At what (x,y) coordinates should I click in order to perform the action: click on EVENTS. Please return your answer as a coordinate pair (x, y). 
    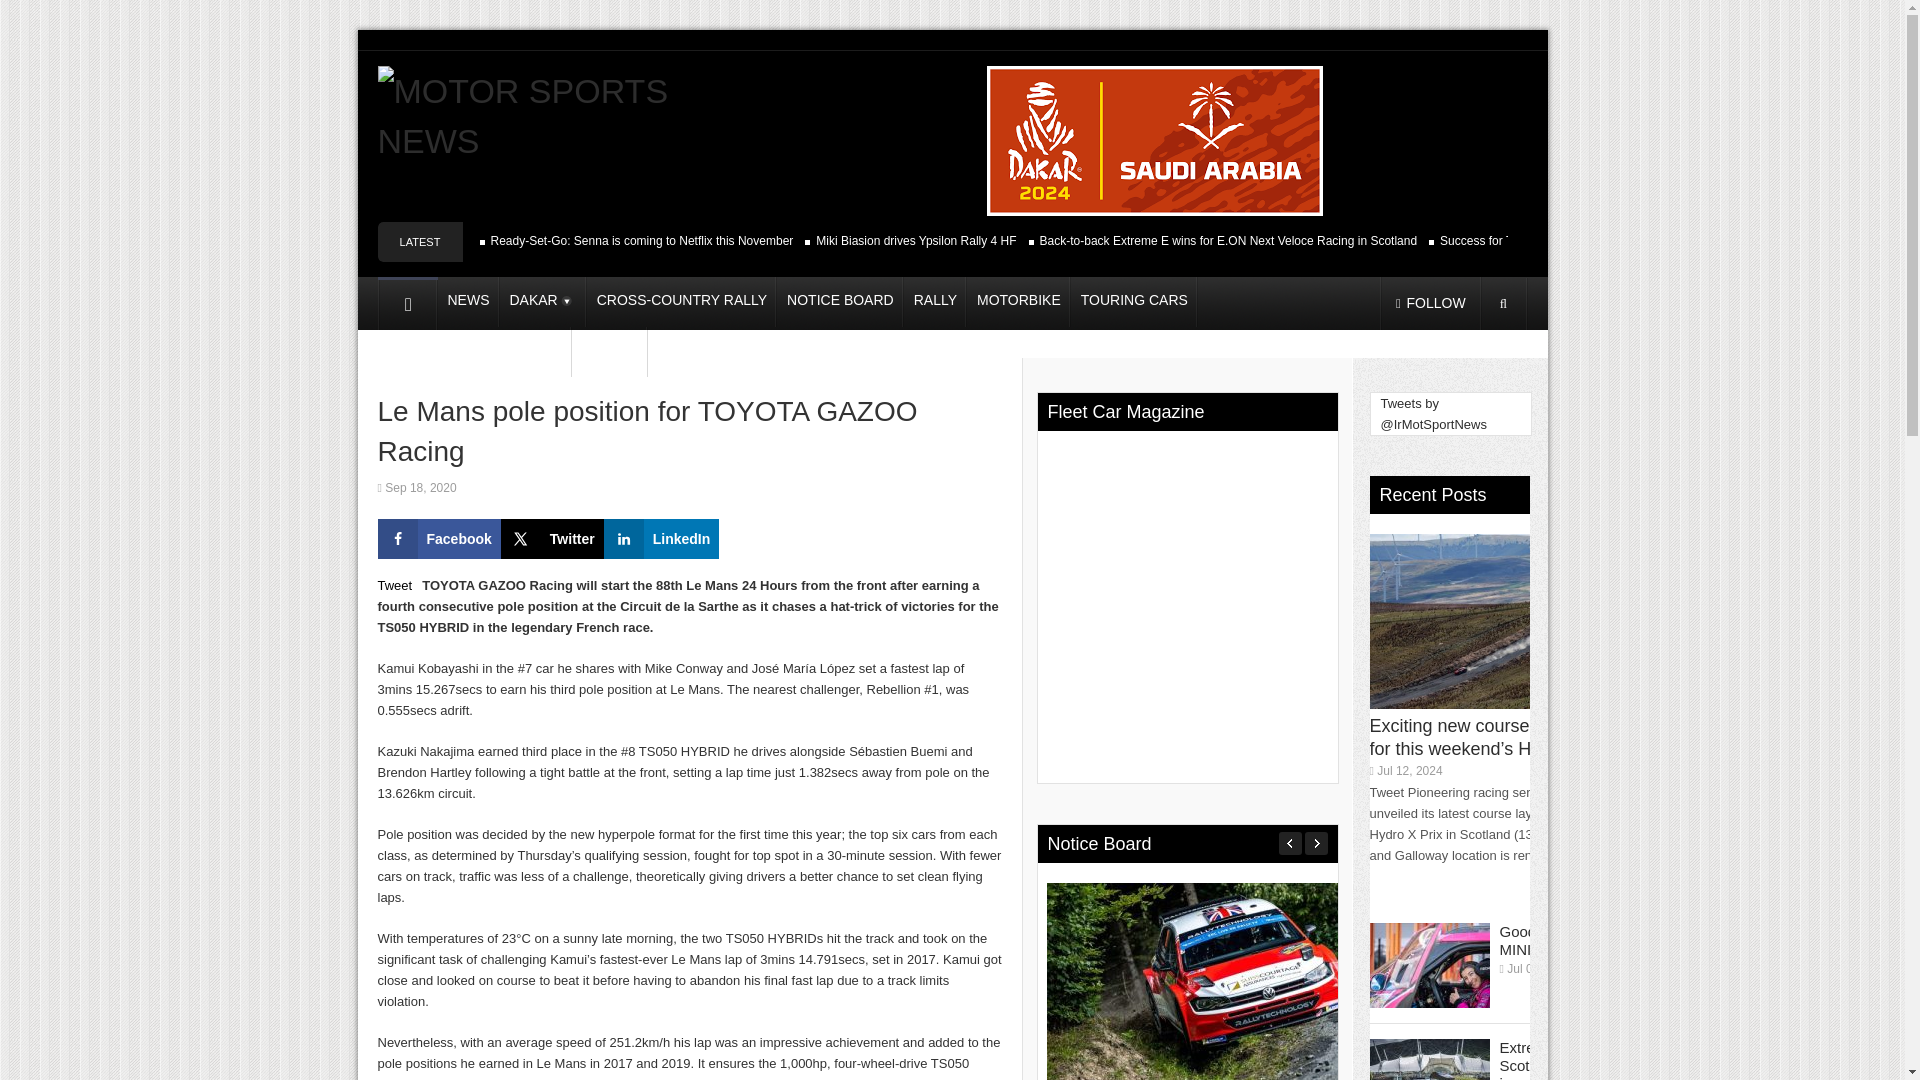
    Looking at the image, I should click on (610, 352).